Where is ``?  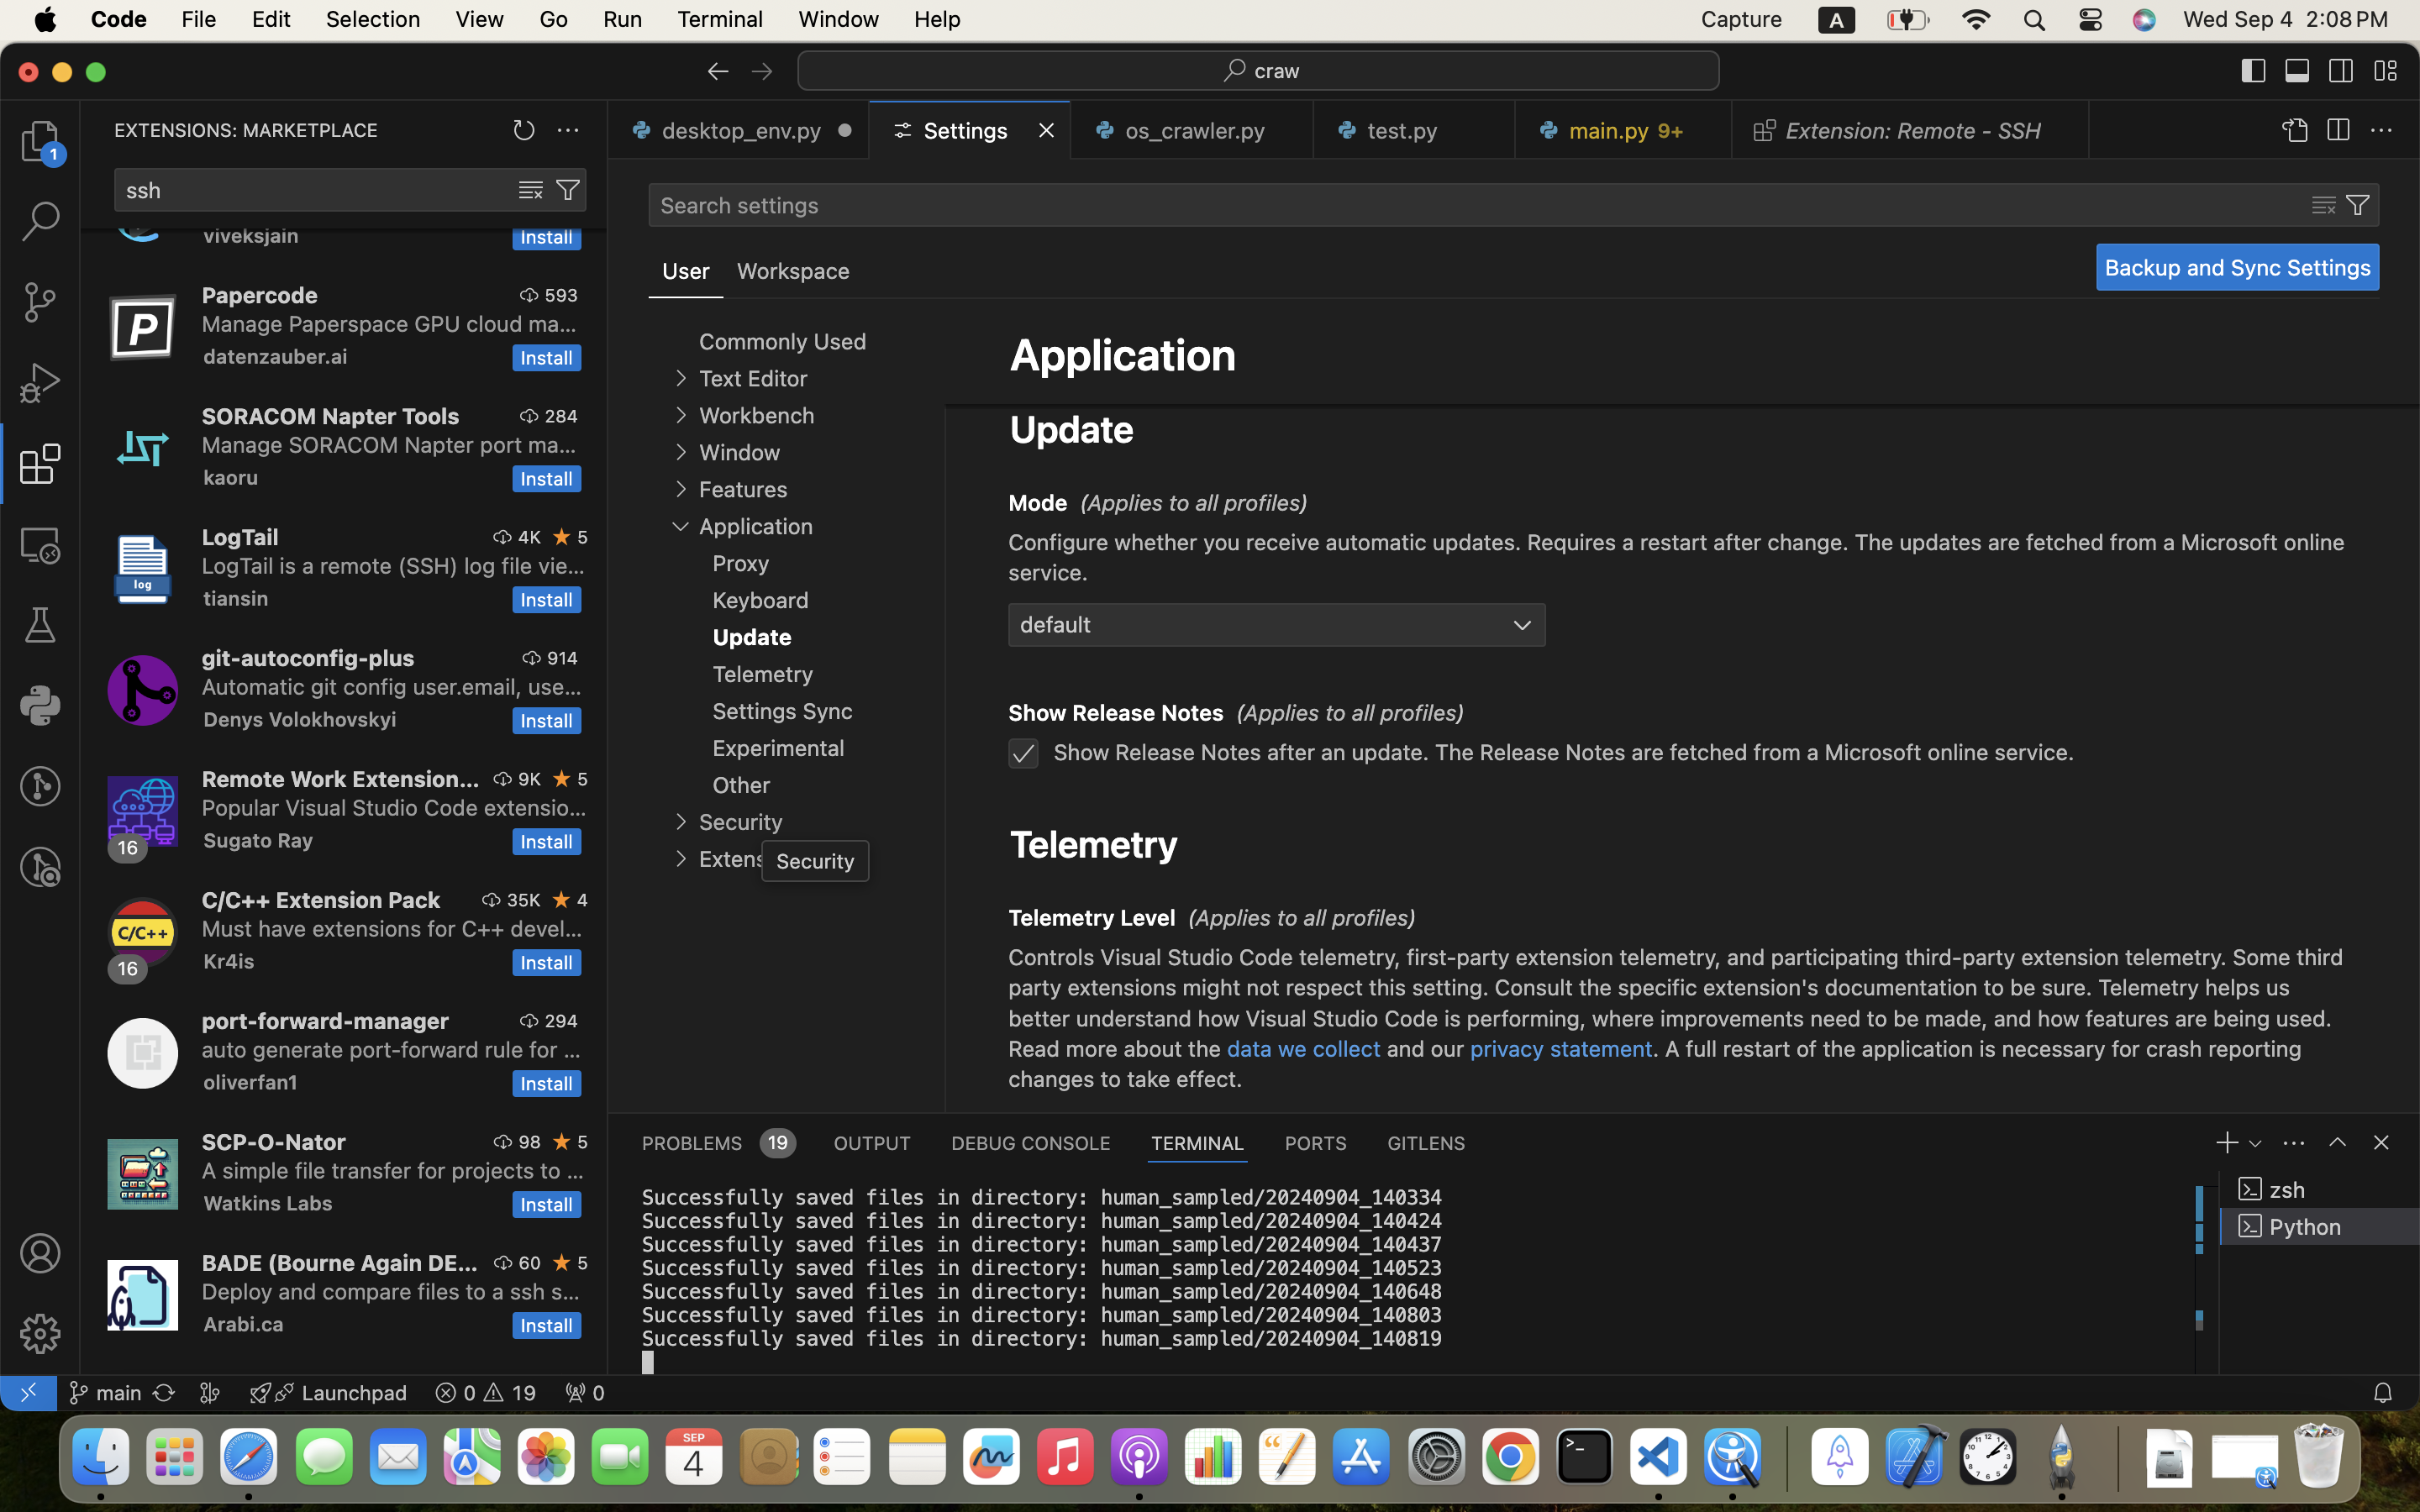  is located at coordinates (2342, 71).